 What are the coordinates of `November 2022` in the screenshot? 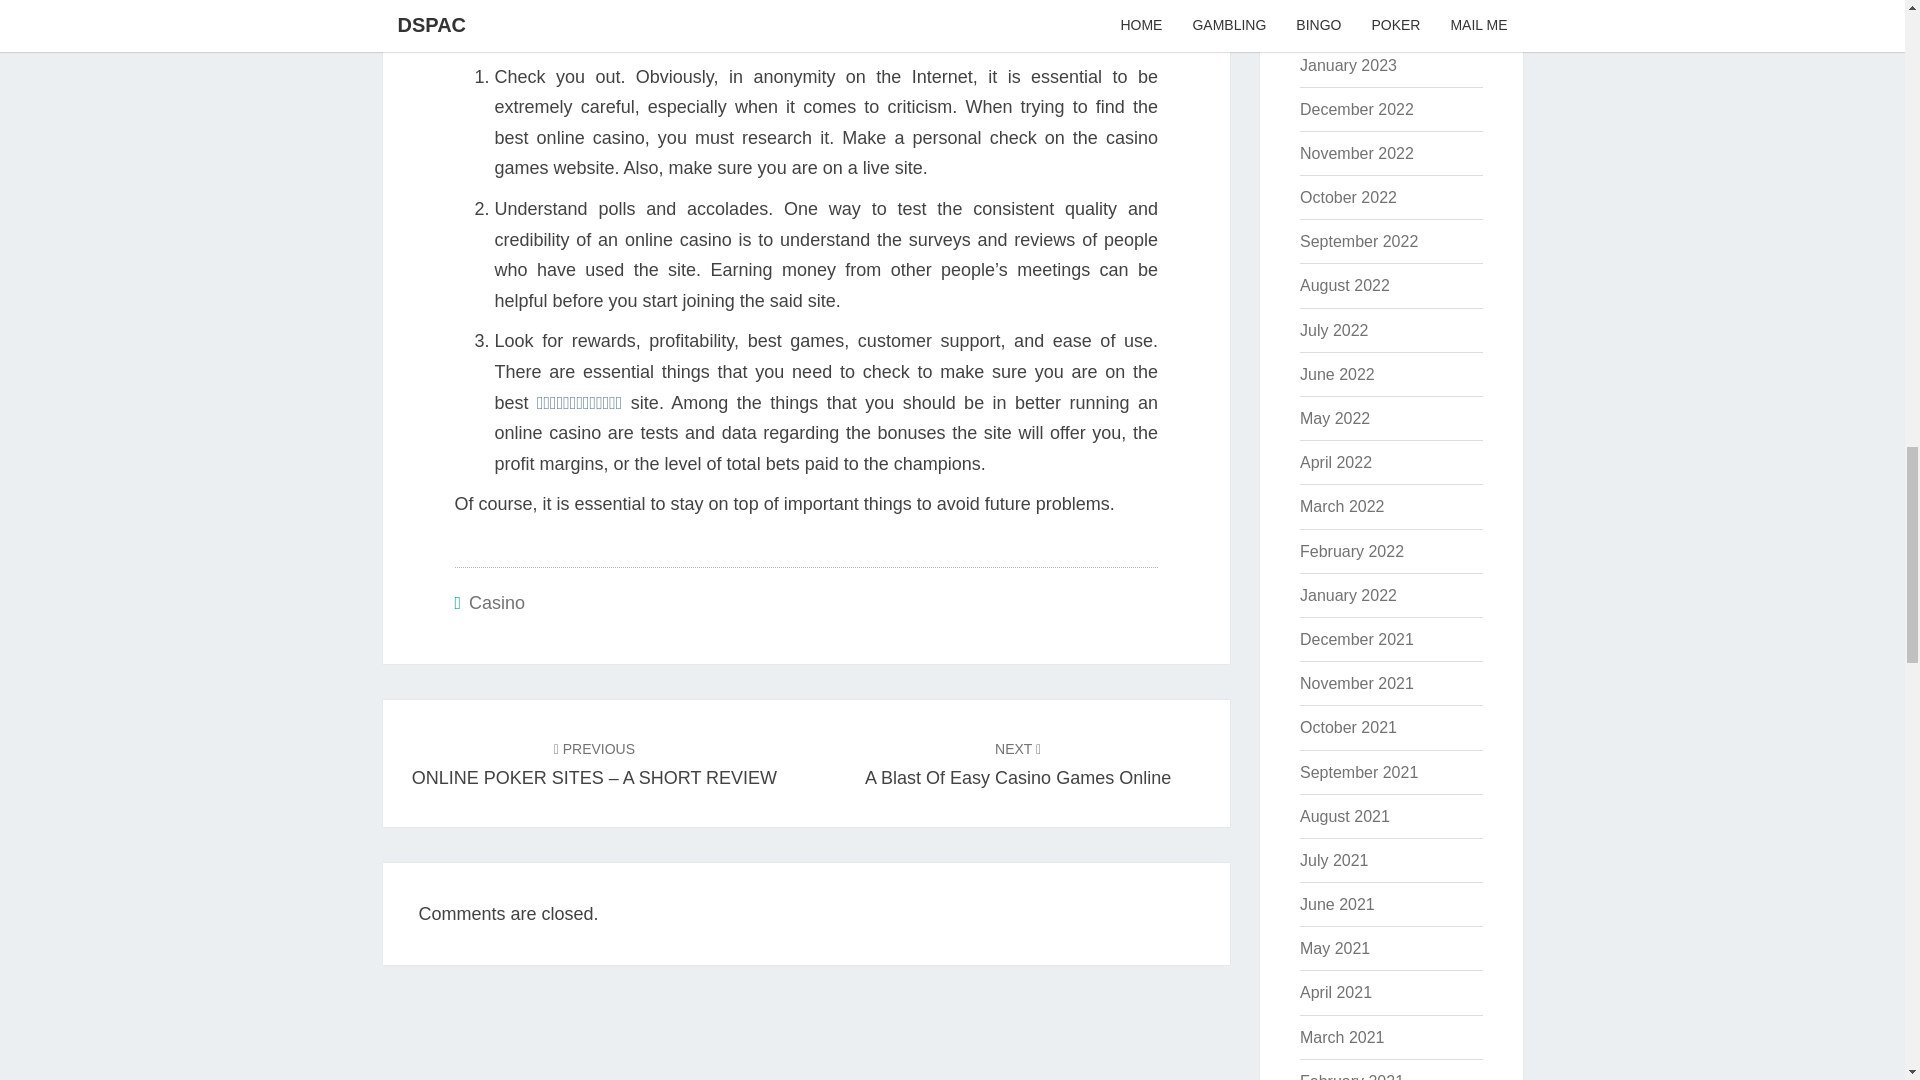 It's located at (1018, 763).